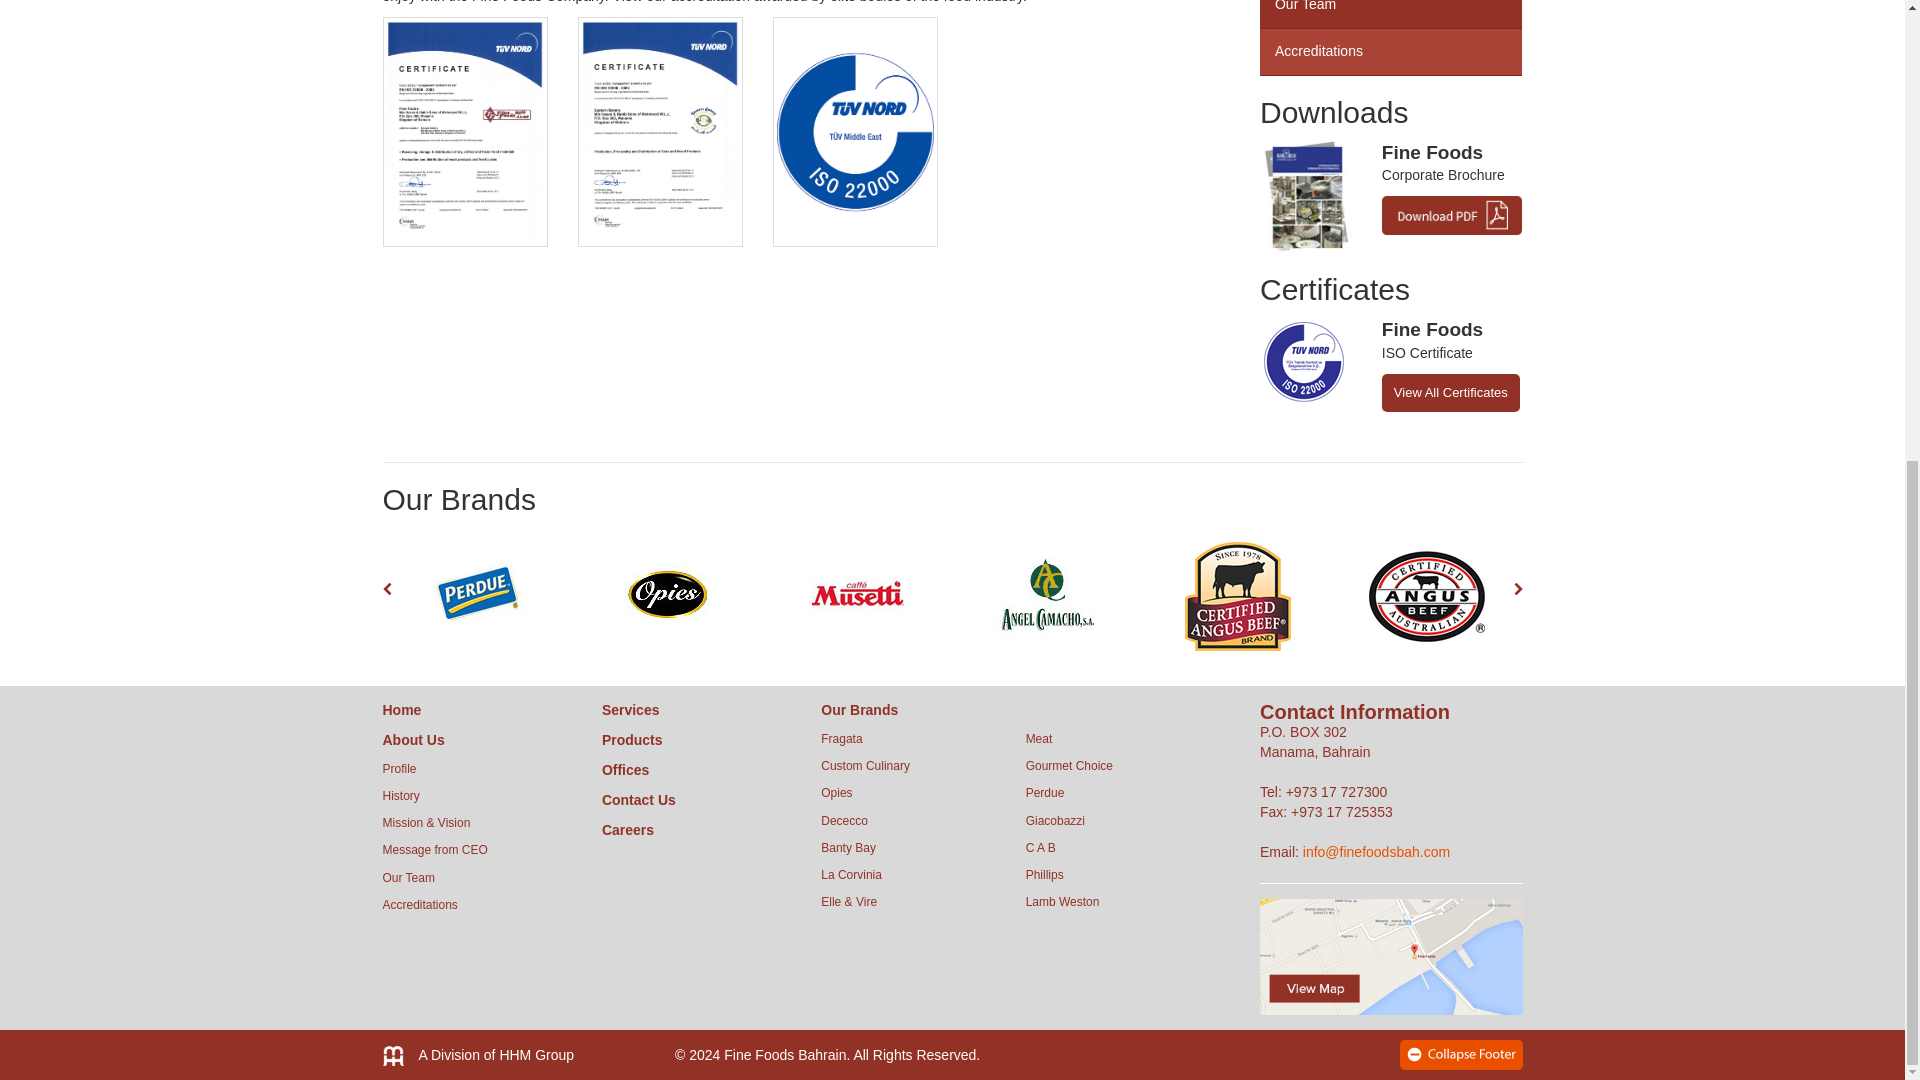 Image resolution: width=1920 pixels, height=1080 pixels. Describe the element at coordinates (434, 850) in the screenshot. I see `Message from CEO` at that location.